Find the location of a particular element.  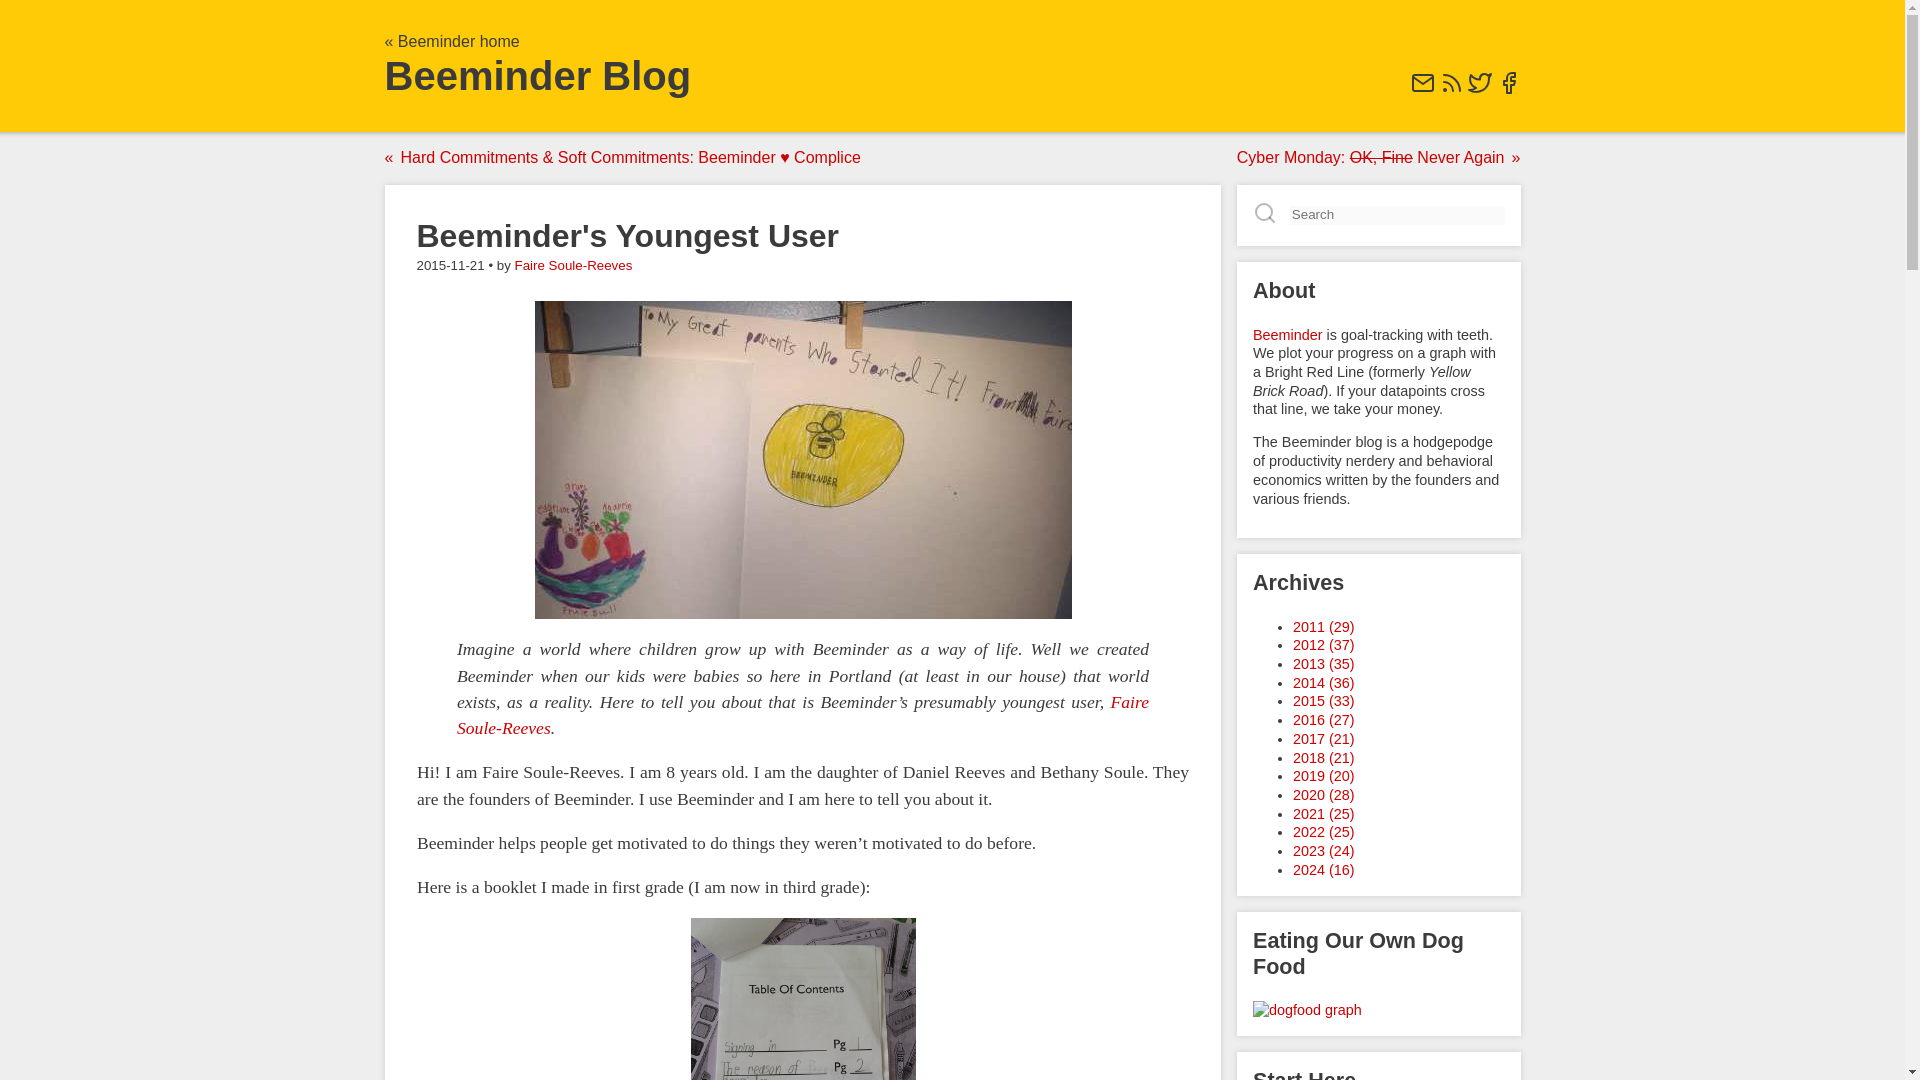

Follow us on Facebook is located at coordinates (1508, 90).